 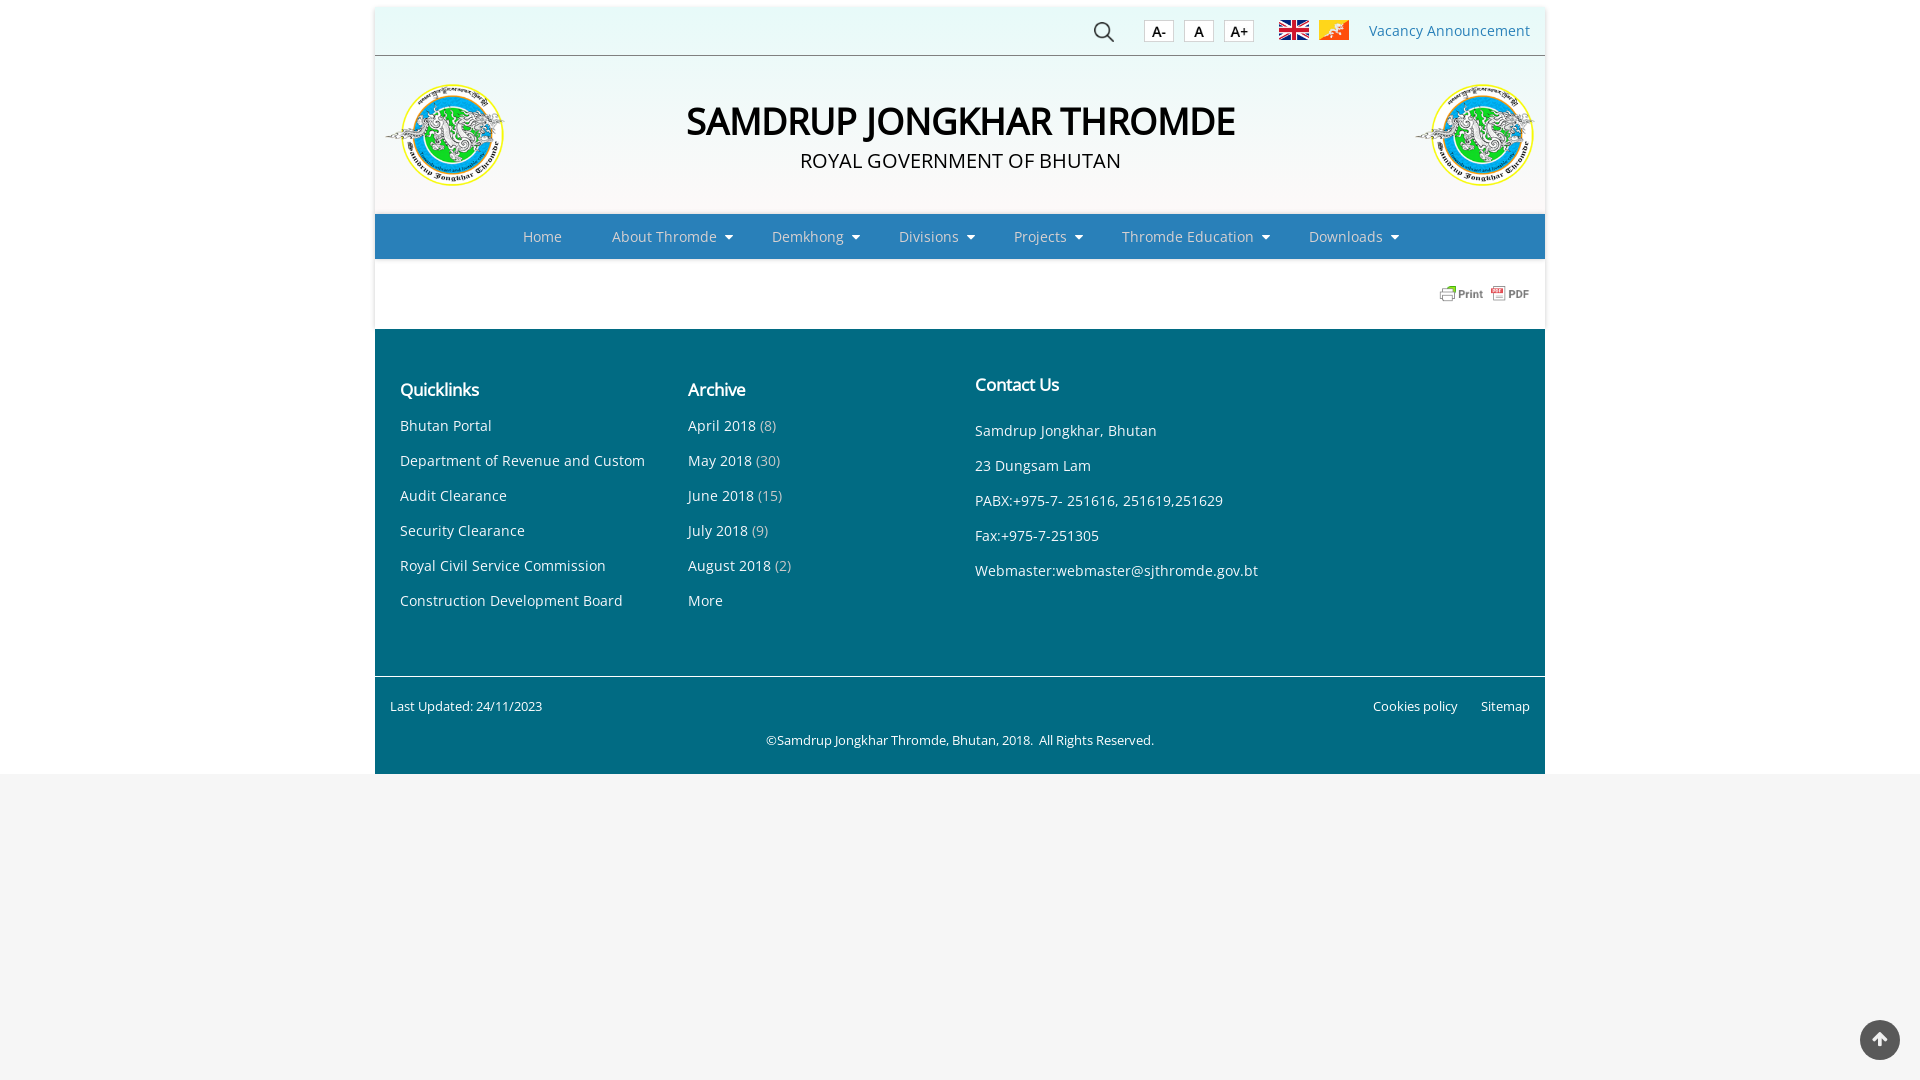 What do you see at coordinates (0, 0) in the screenshot?
I see `Skip to main content` at bounding box center [0, 0].